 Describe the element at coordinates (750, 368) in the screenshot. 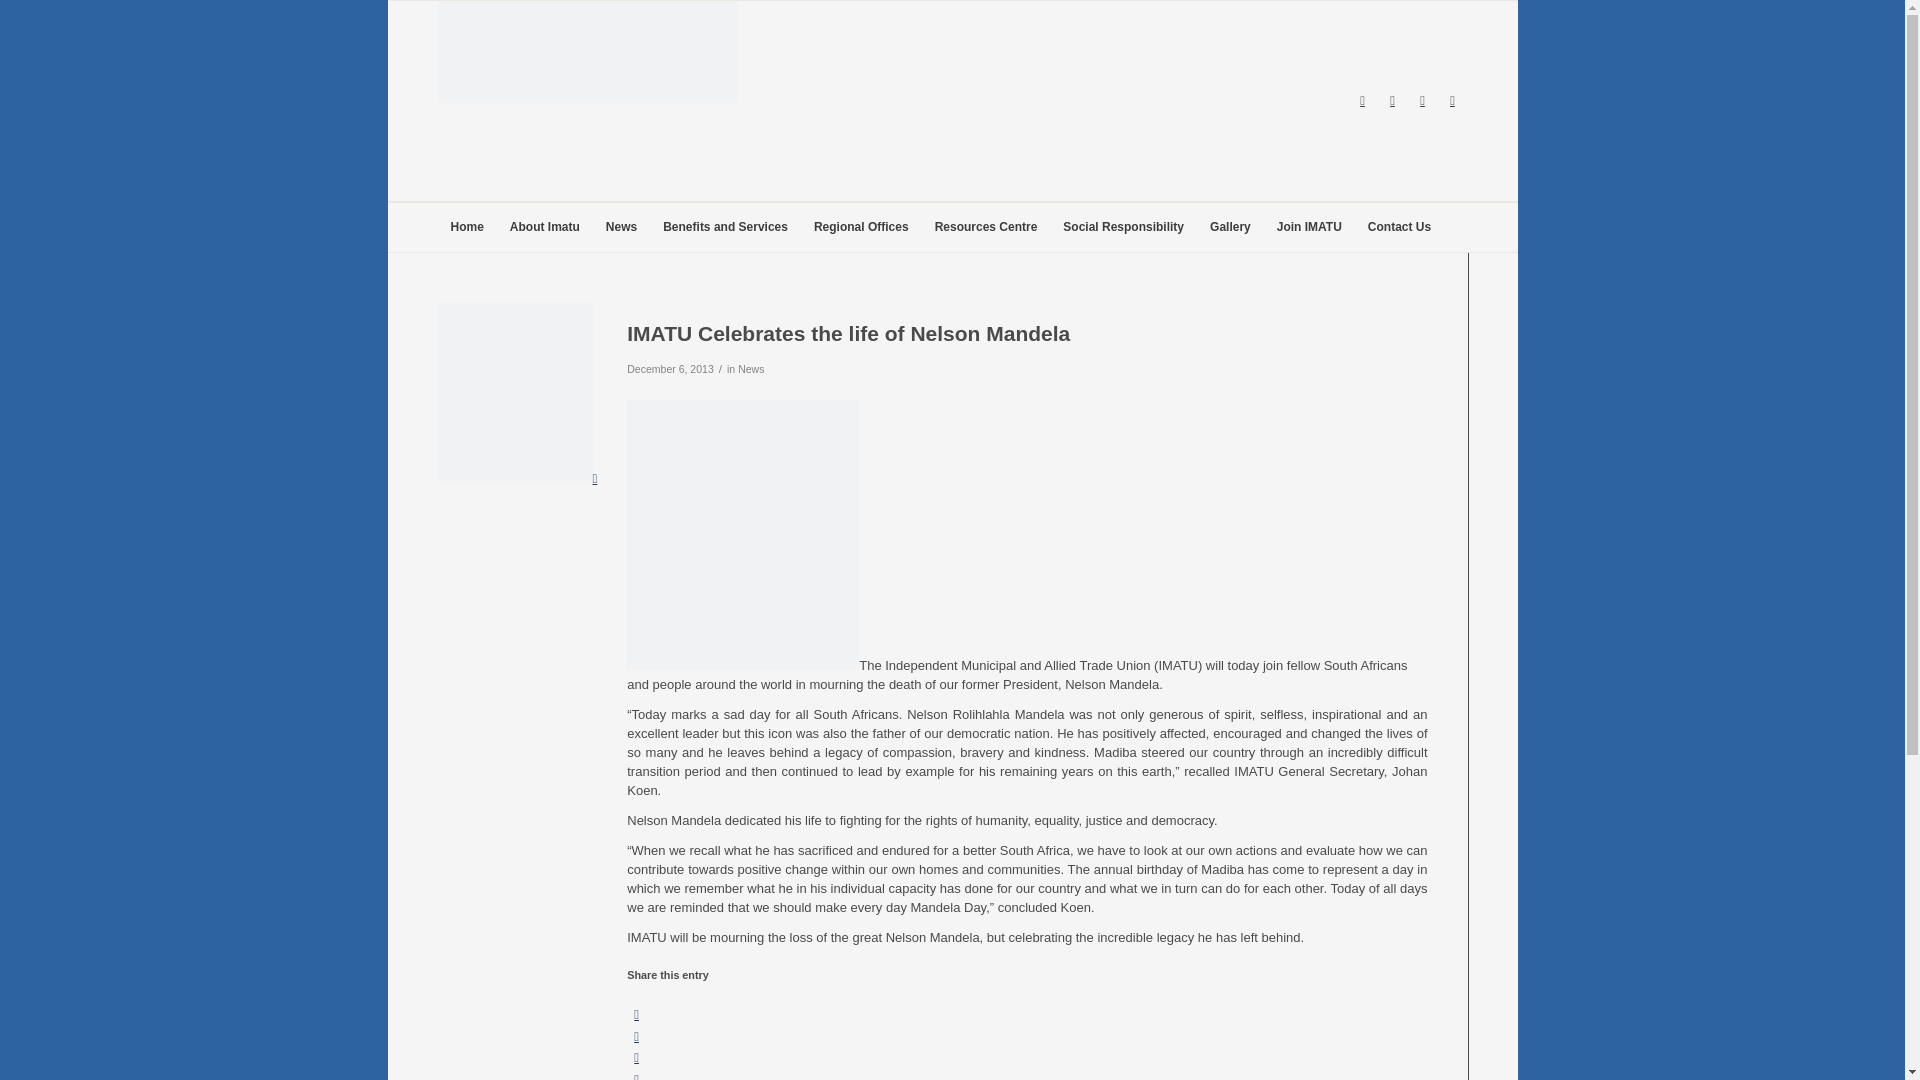

I see `News` at that location.